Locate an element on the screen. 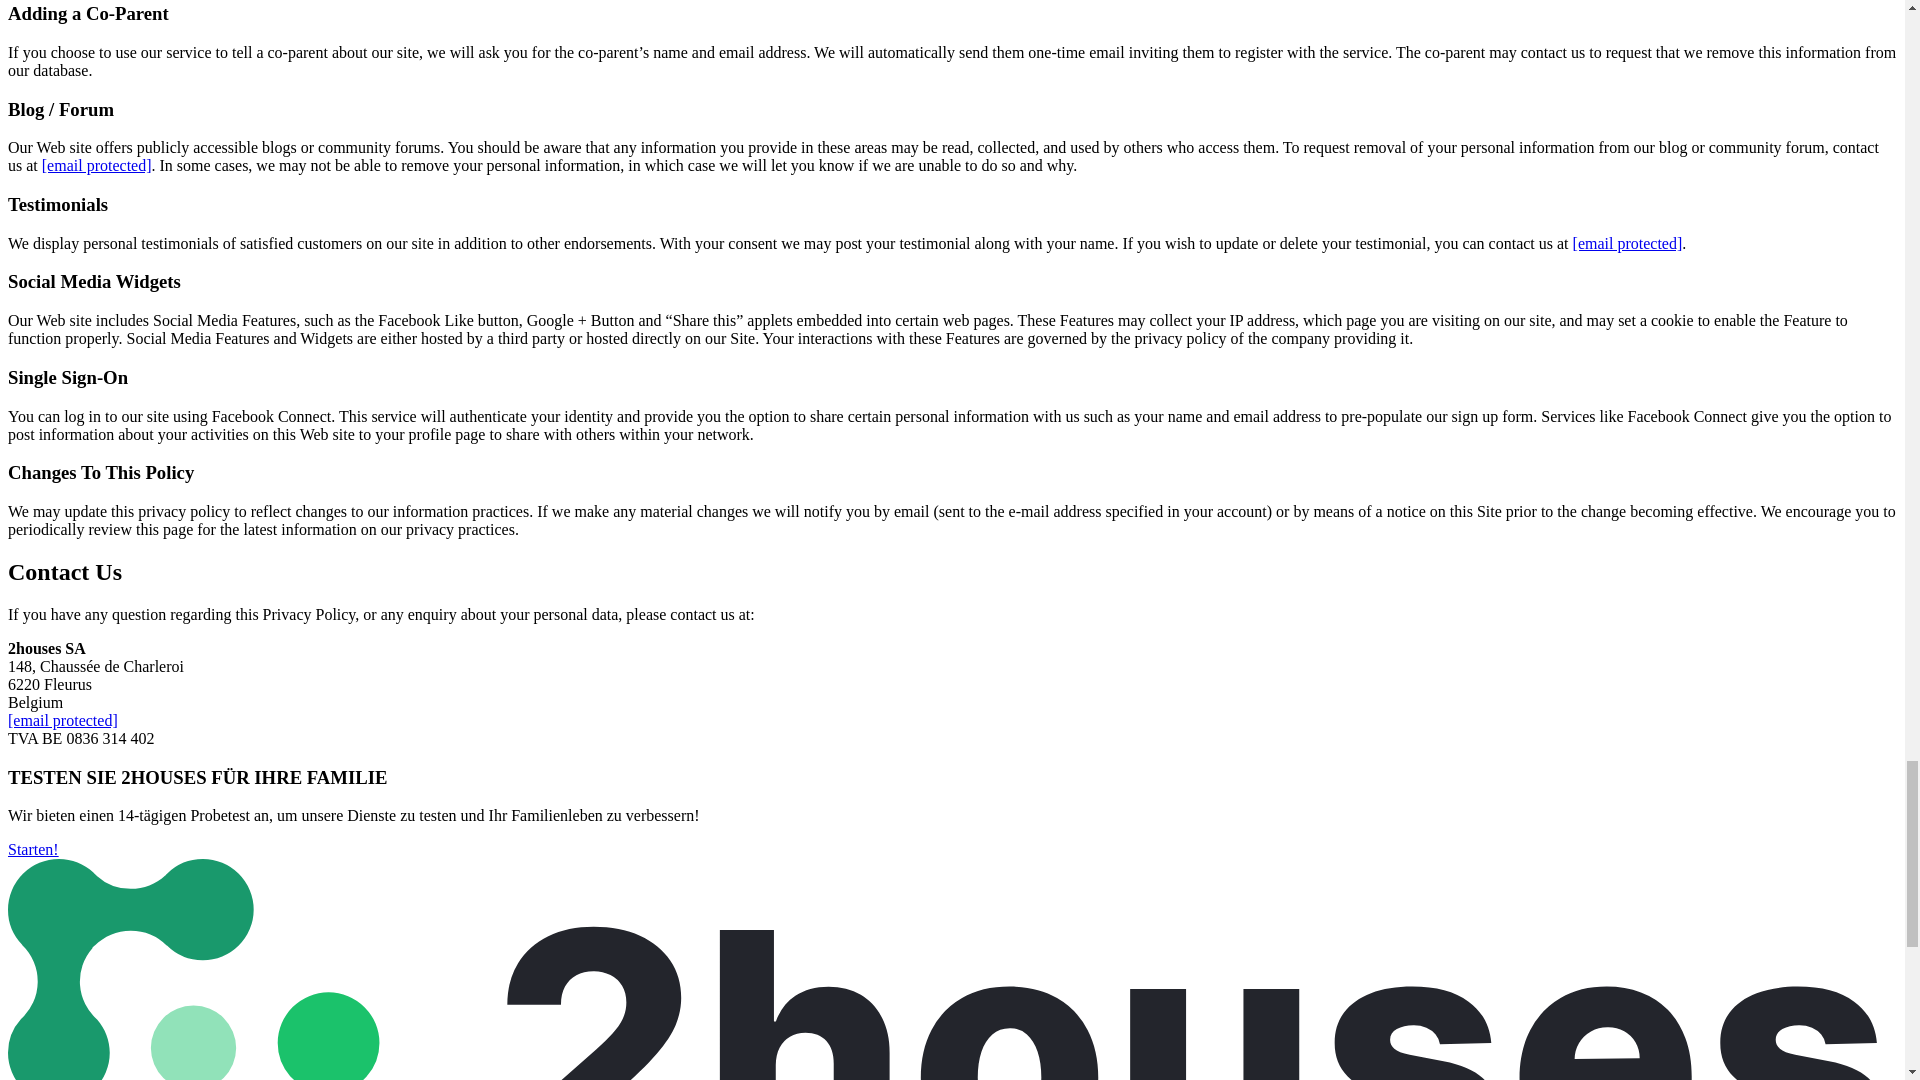  Starten! is located at coordinates (33, 849).